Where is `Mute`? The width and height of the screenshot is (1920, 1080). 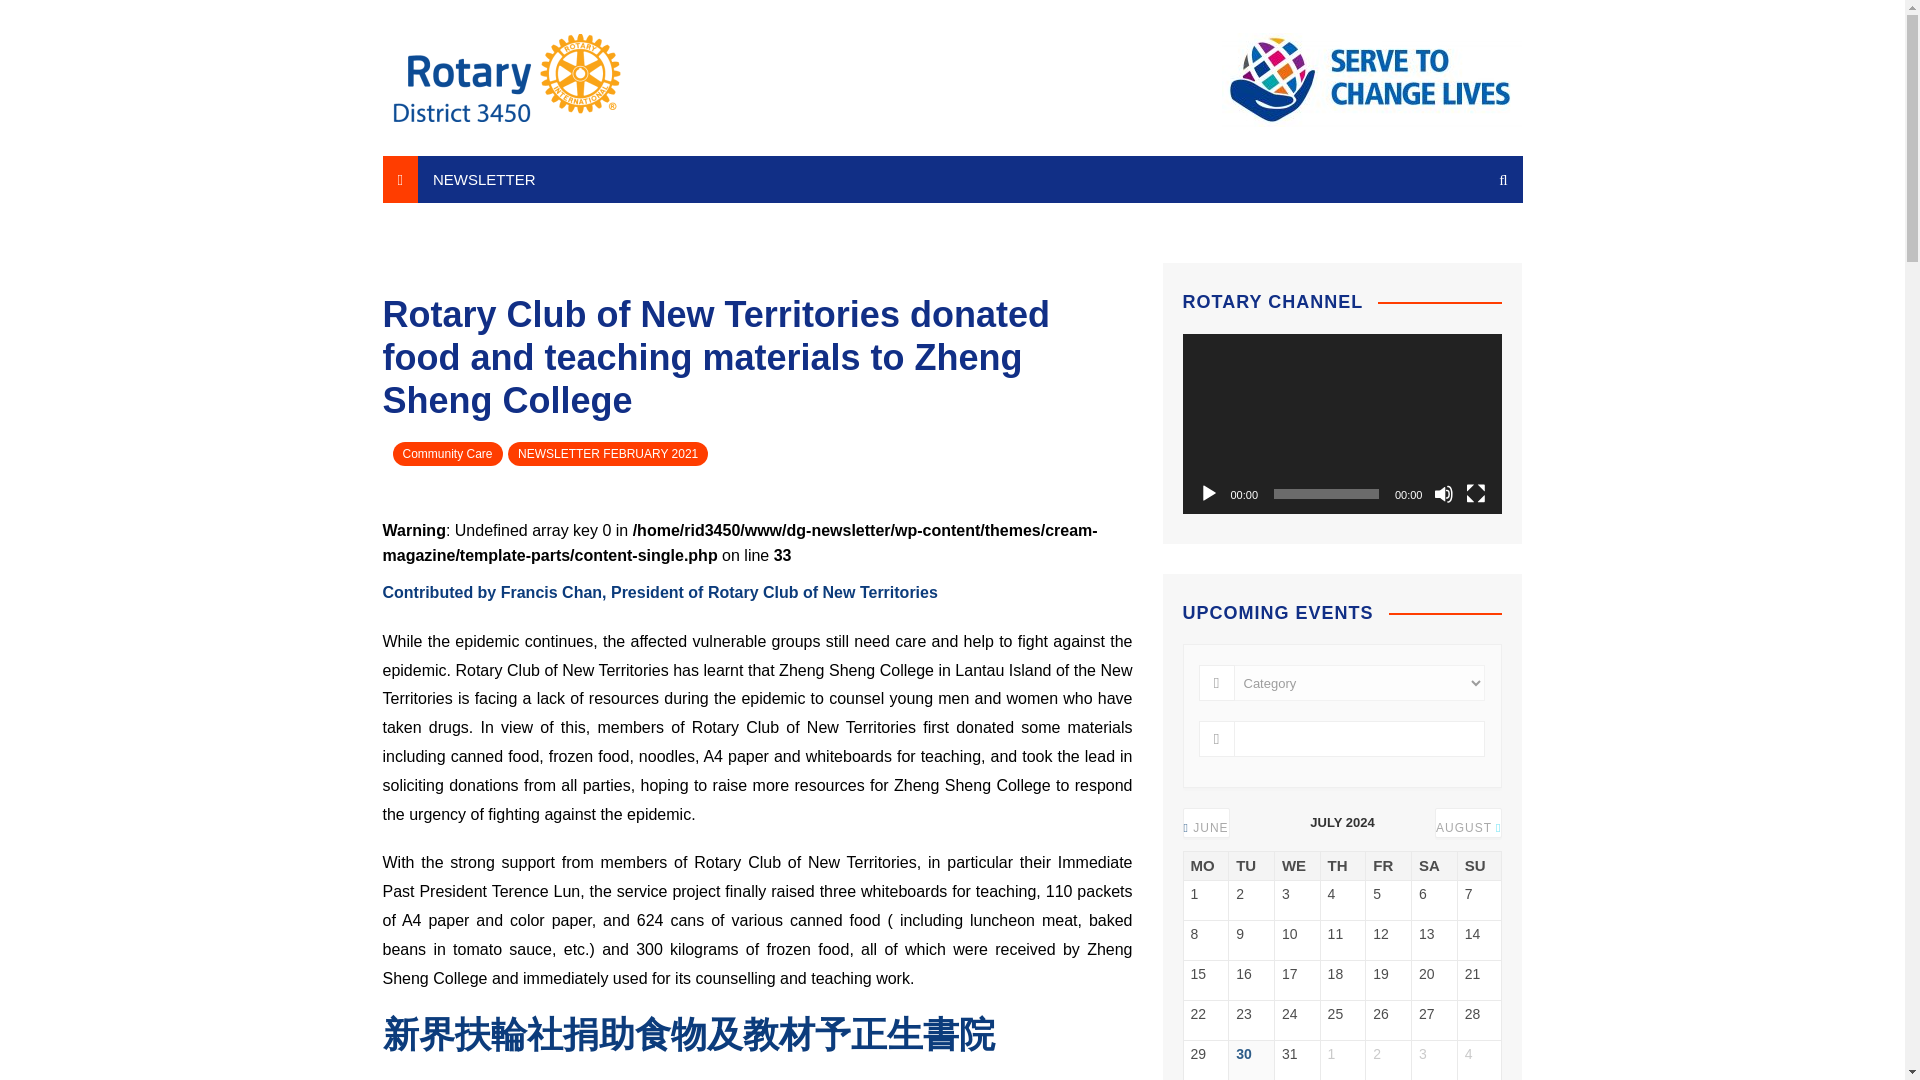 Mute is located at coordinates (1444, 494).